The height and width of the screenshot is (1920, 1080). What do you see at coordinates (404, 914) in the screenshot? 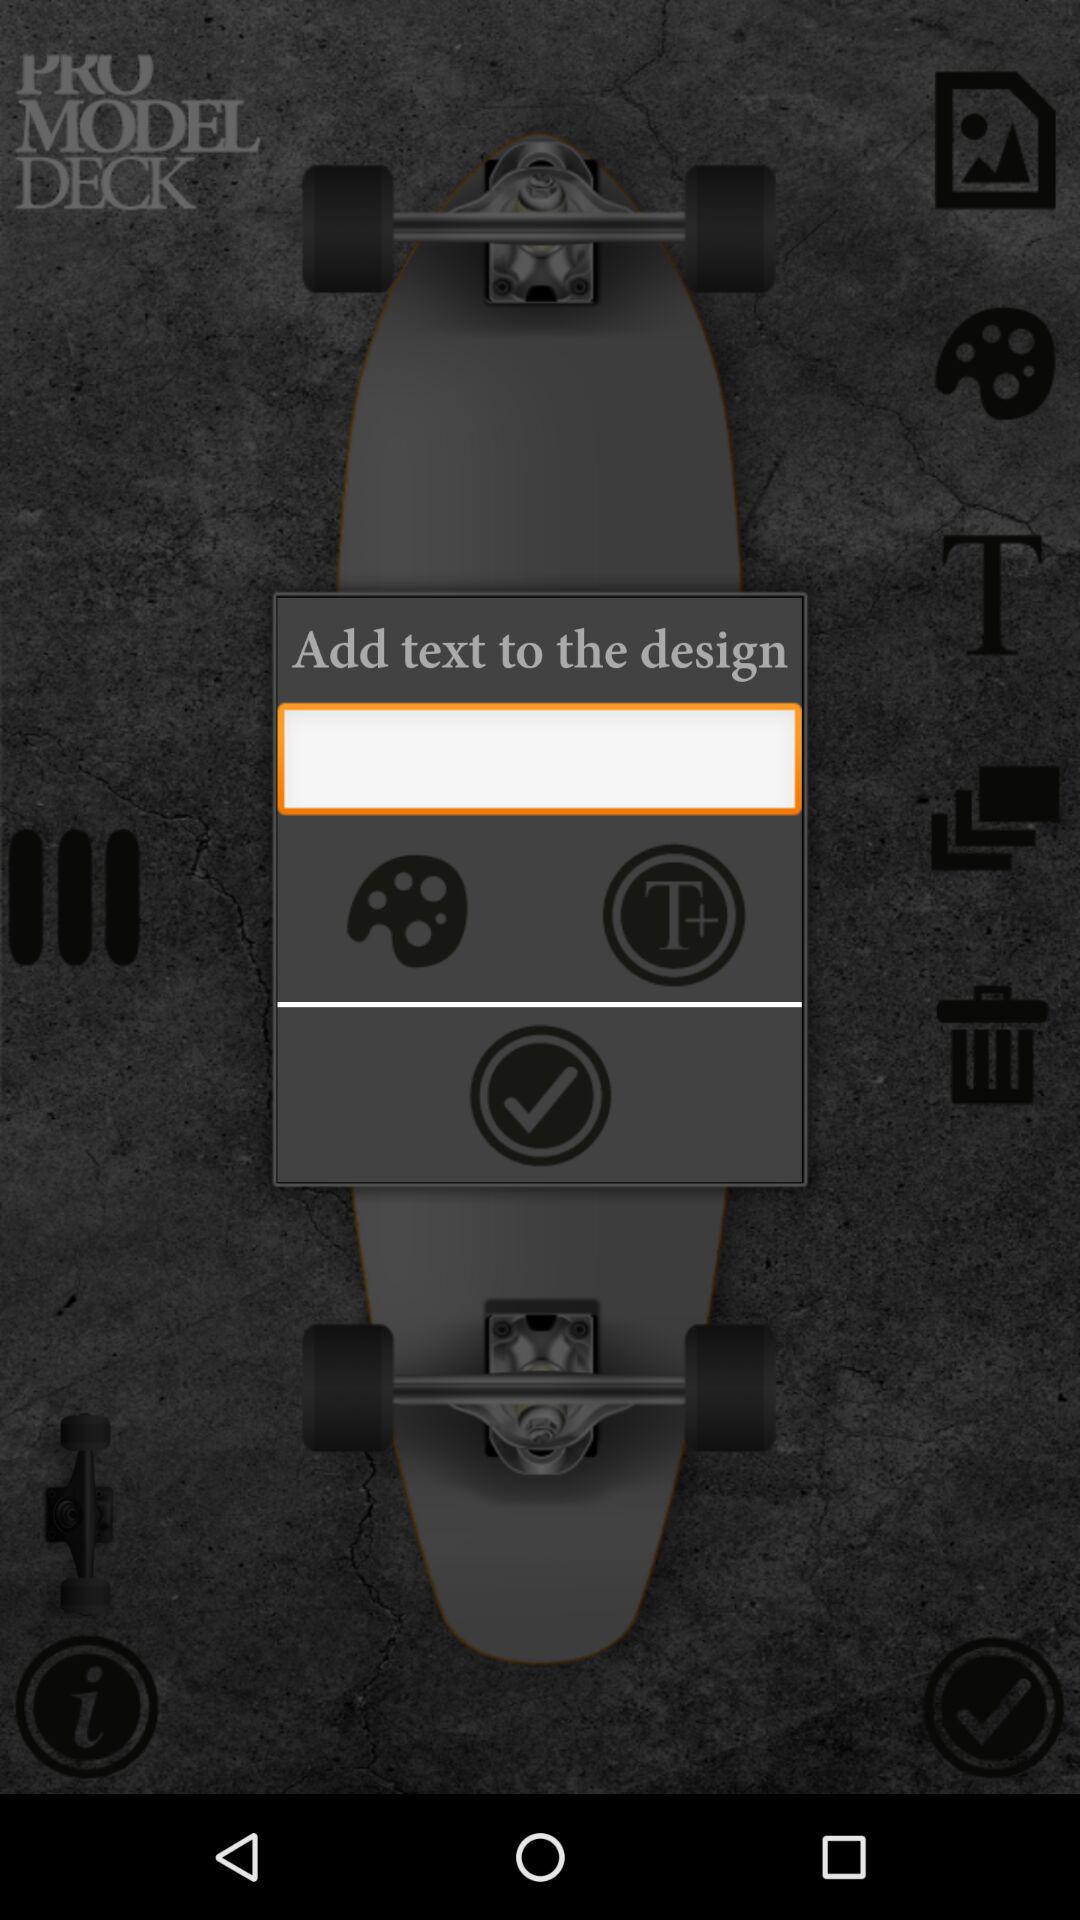
I see `create custom painting` at bounding box center [404, 914].